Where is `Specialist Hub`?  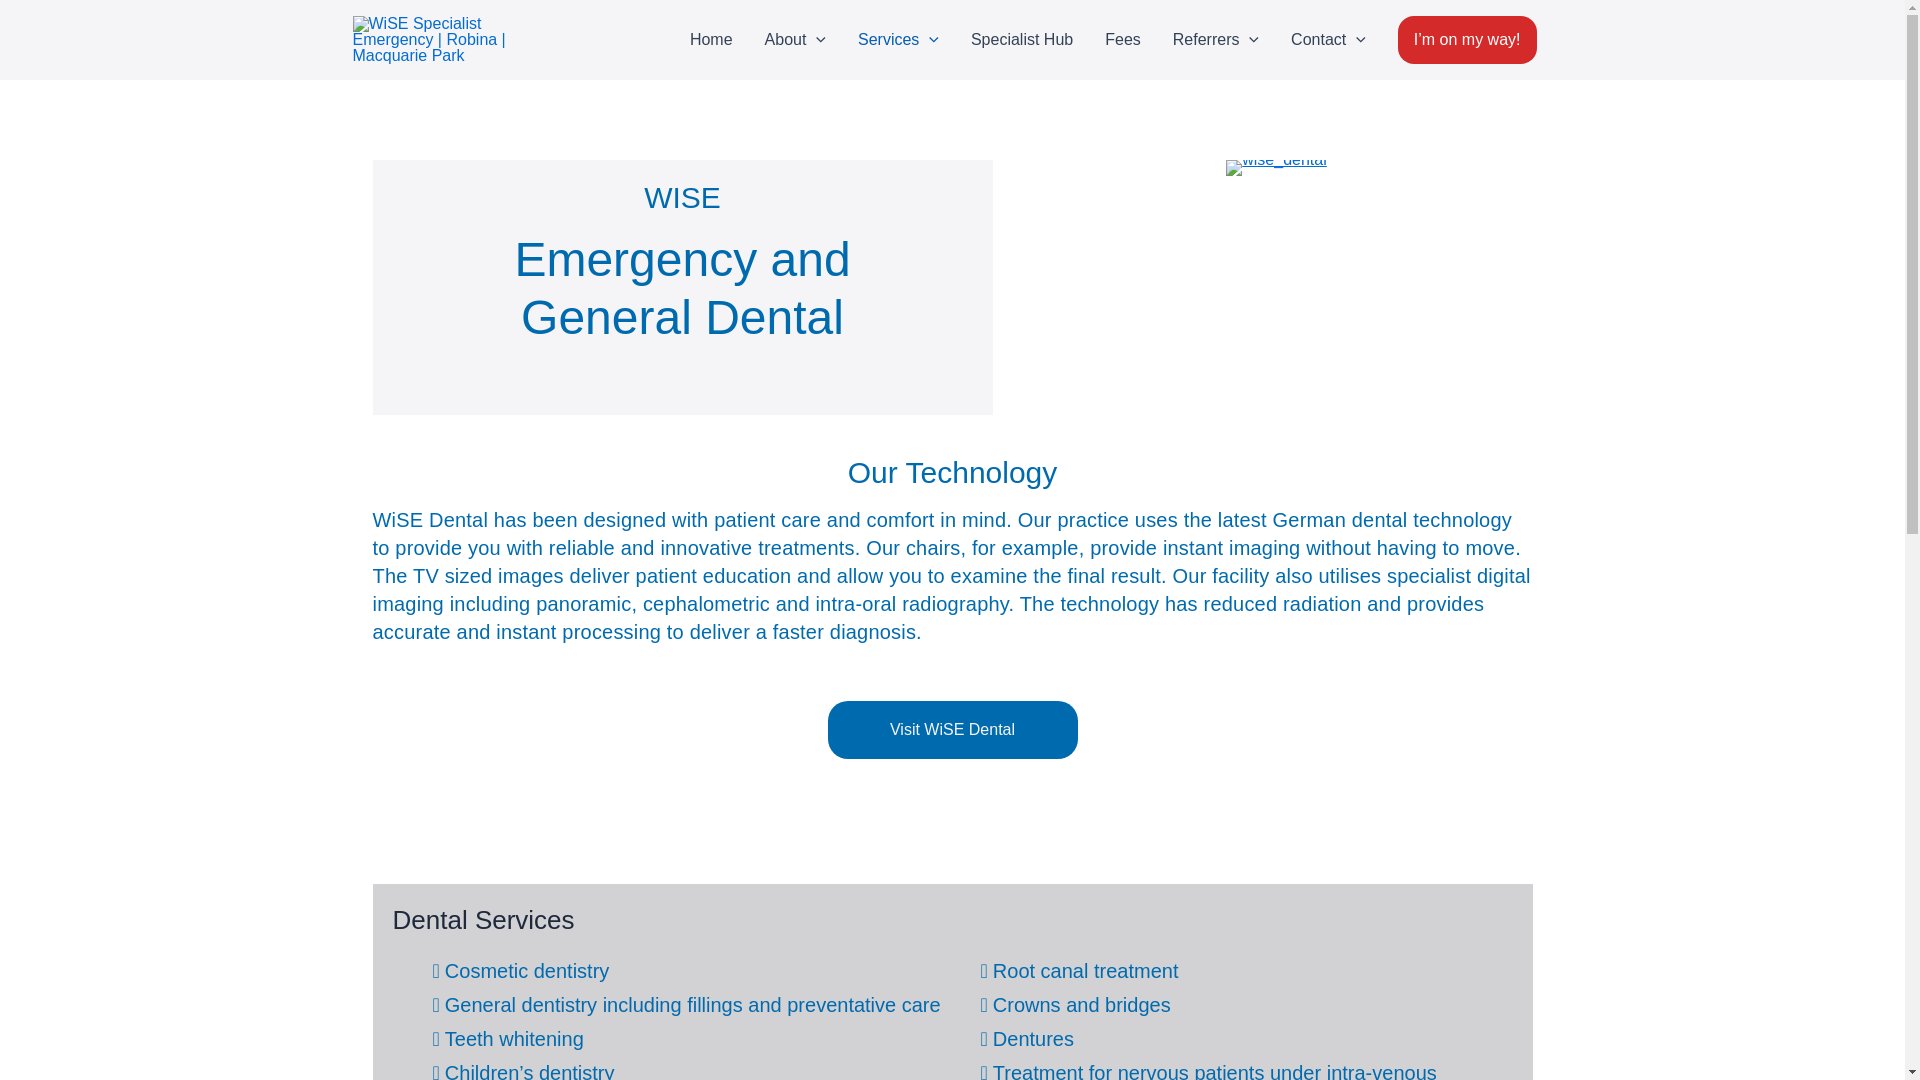 Specialist Hub is located at coordinates (1021, 40).